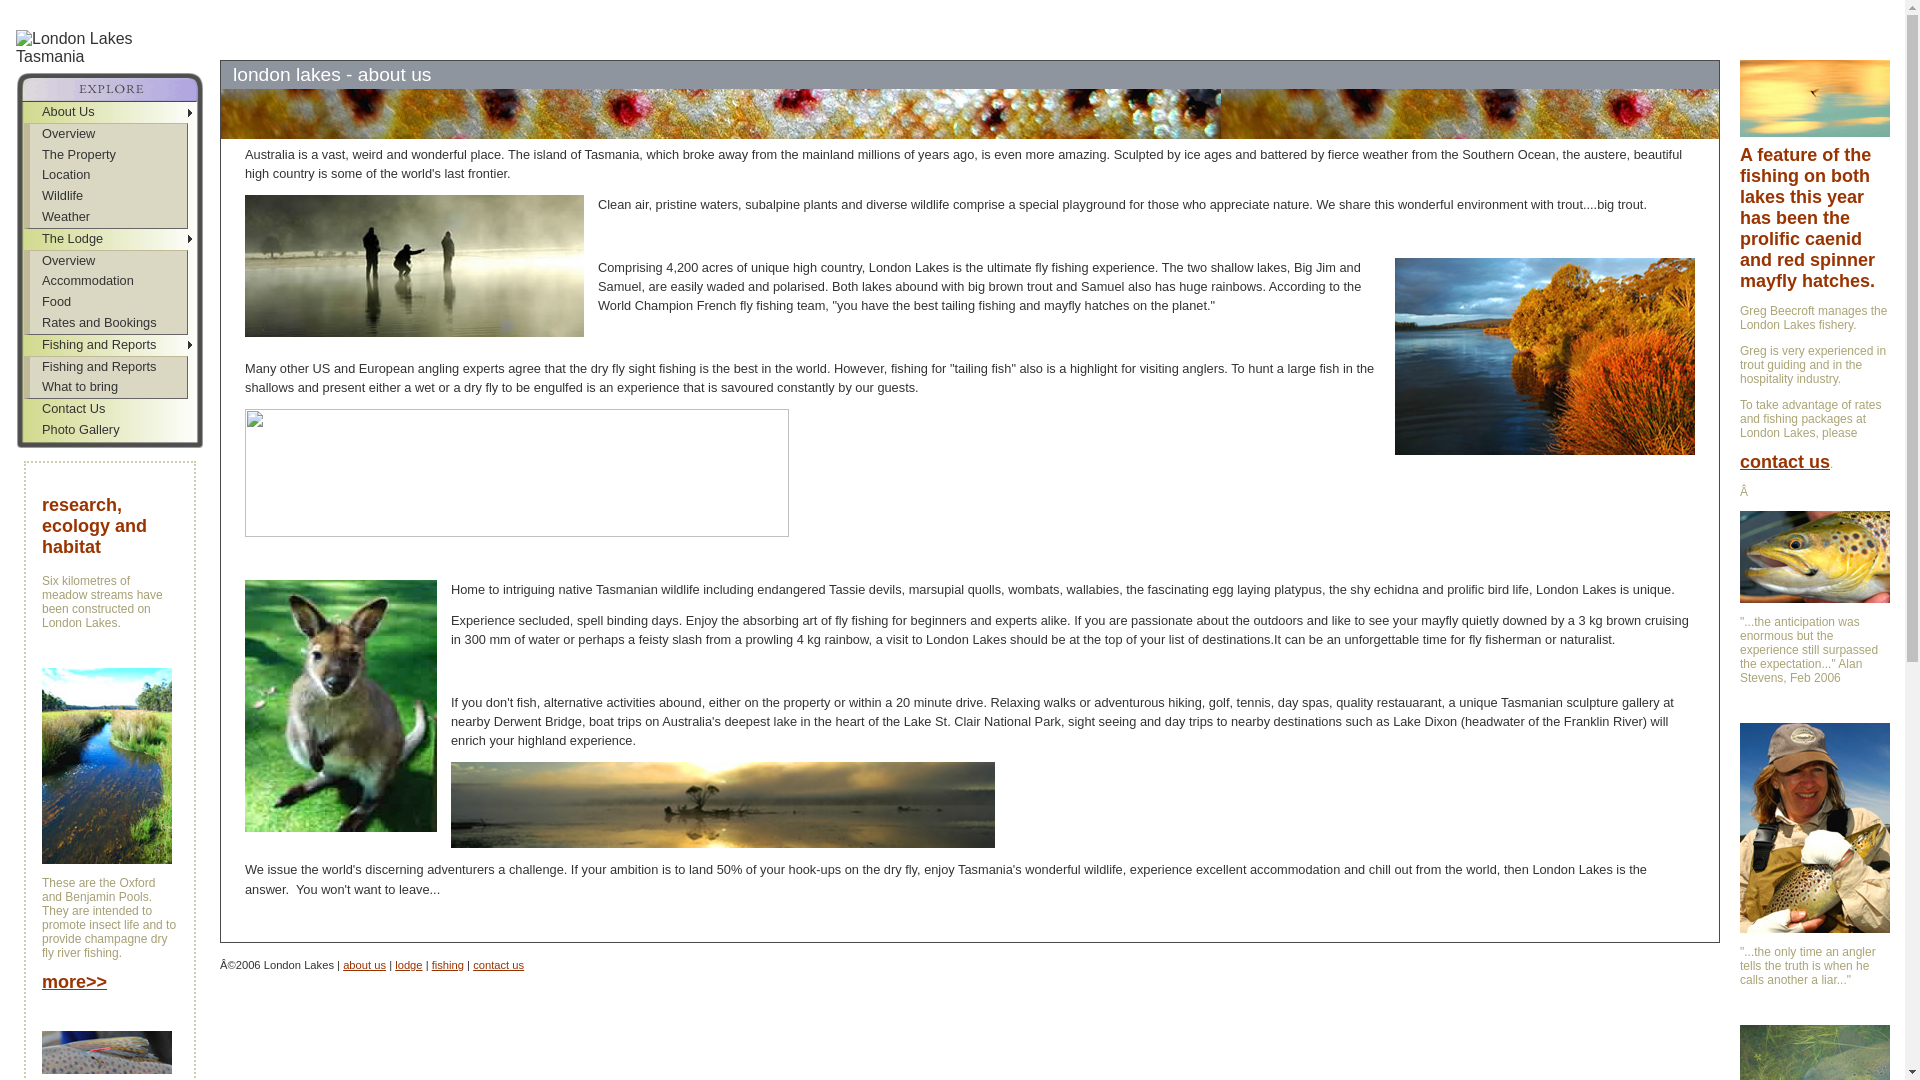 The height and width of the screenshot is (1080, 1920). Describe the element at coordinates (108, 368) in the screenshot. I see `Fishing and Reports` at that location.